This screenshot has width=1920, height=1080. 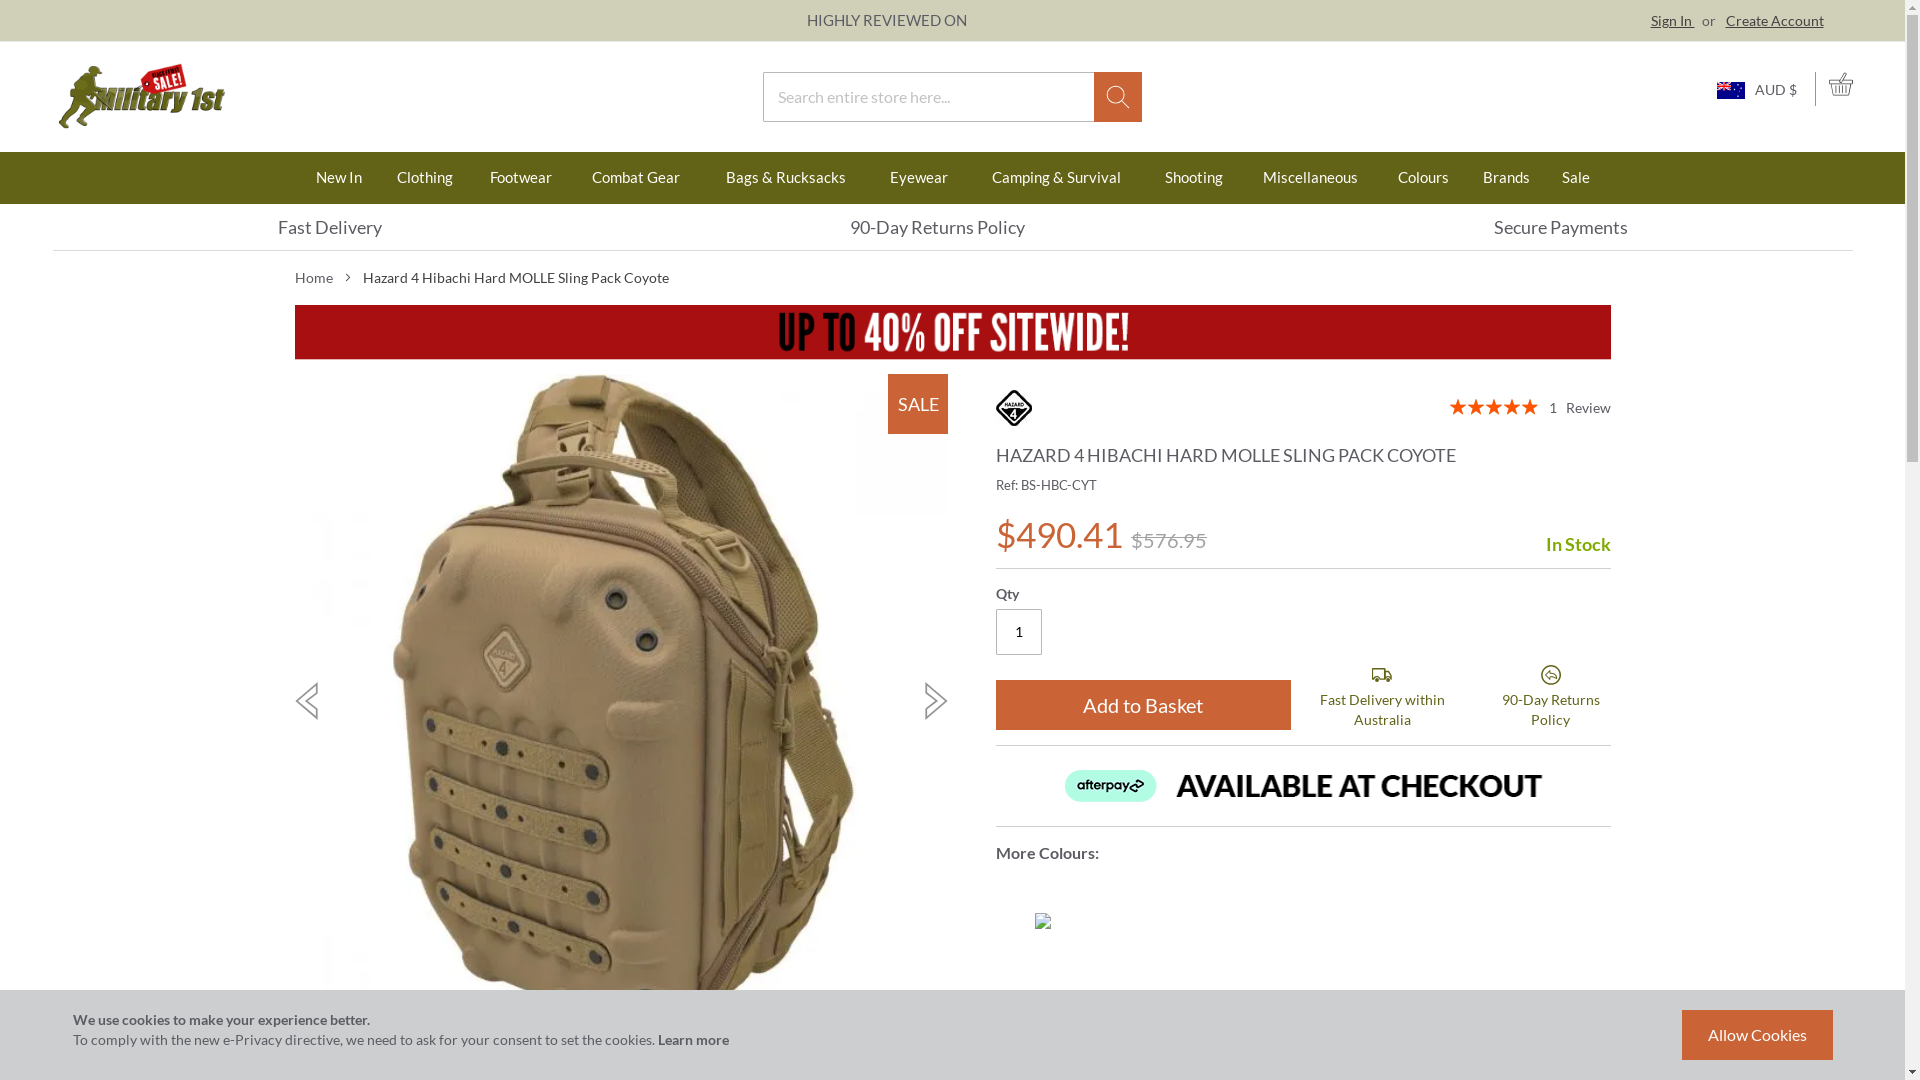 What do you see at coordinates (1043, 921) in the screenshot?
I see `Hazard 4 Hibachi Hard MOLLE Sling Pack Black` at bounding box center [1043, 921].